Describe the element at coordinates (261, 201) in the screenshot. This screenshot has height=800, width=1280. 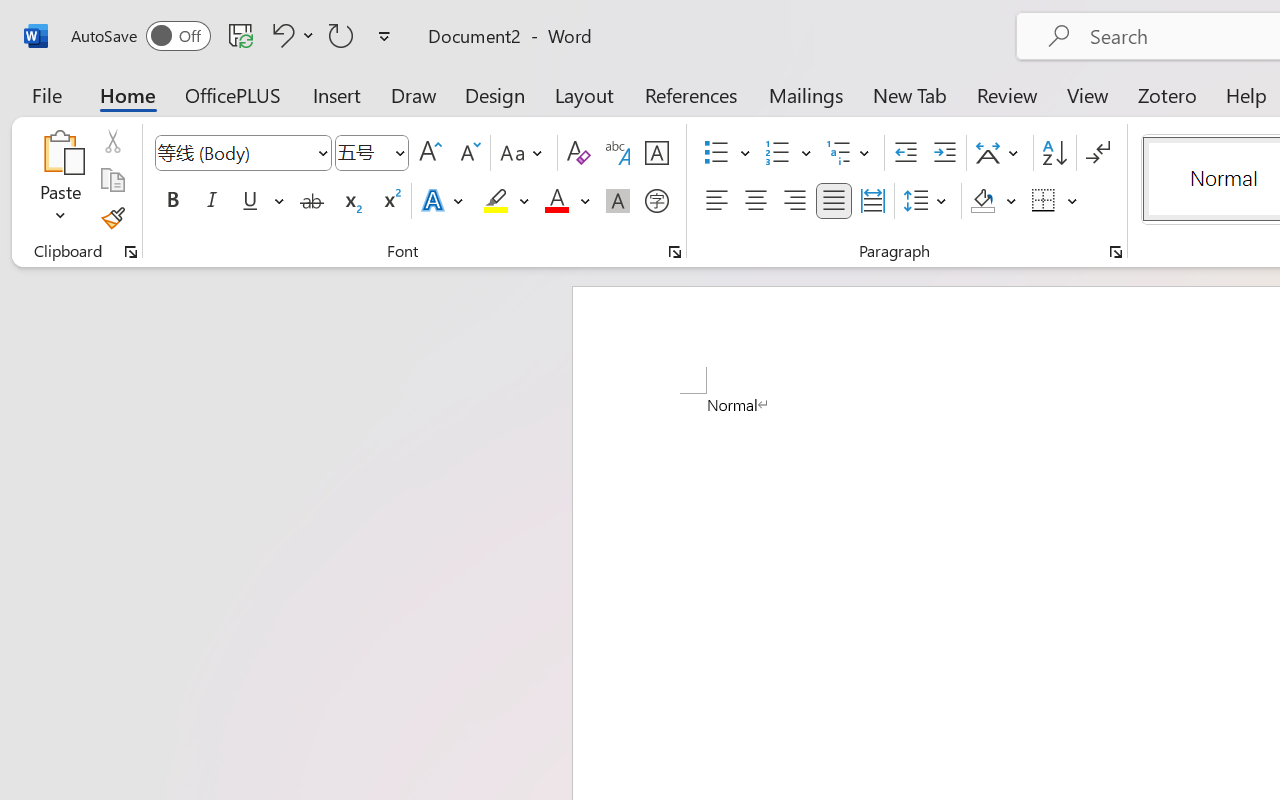
I see `Underline` at that location.